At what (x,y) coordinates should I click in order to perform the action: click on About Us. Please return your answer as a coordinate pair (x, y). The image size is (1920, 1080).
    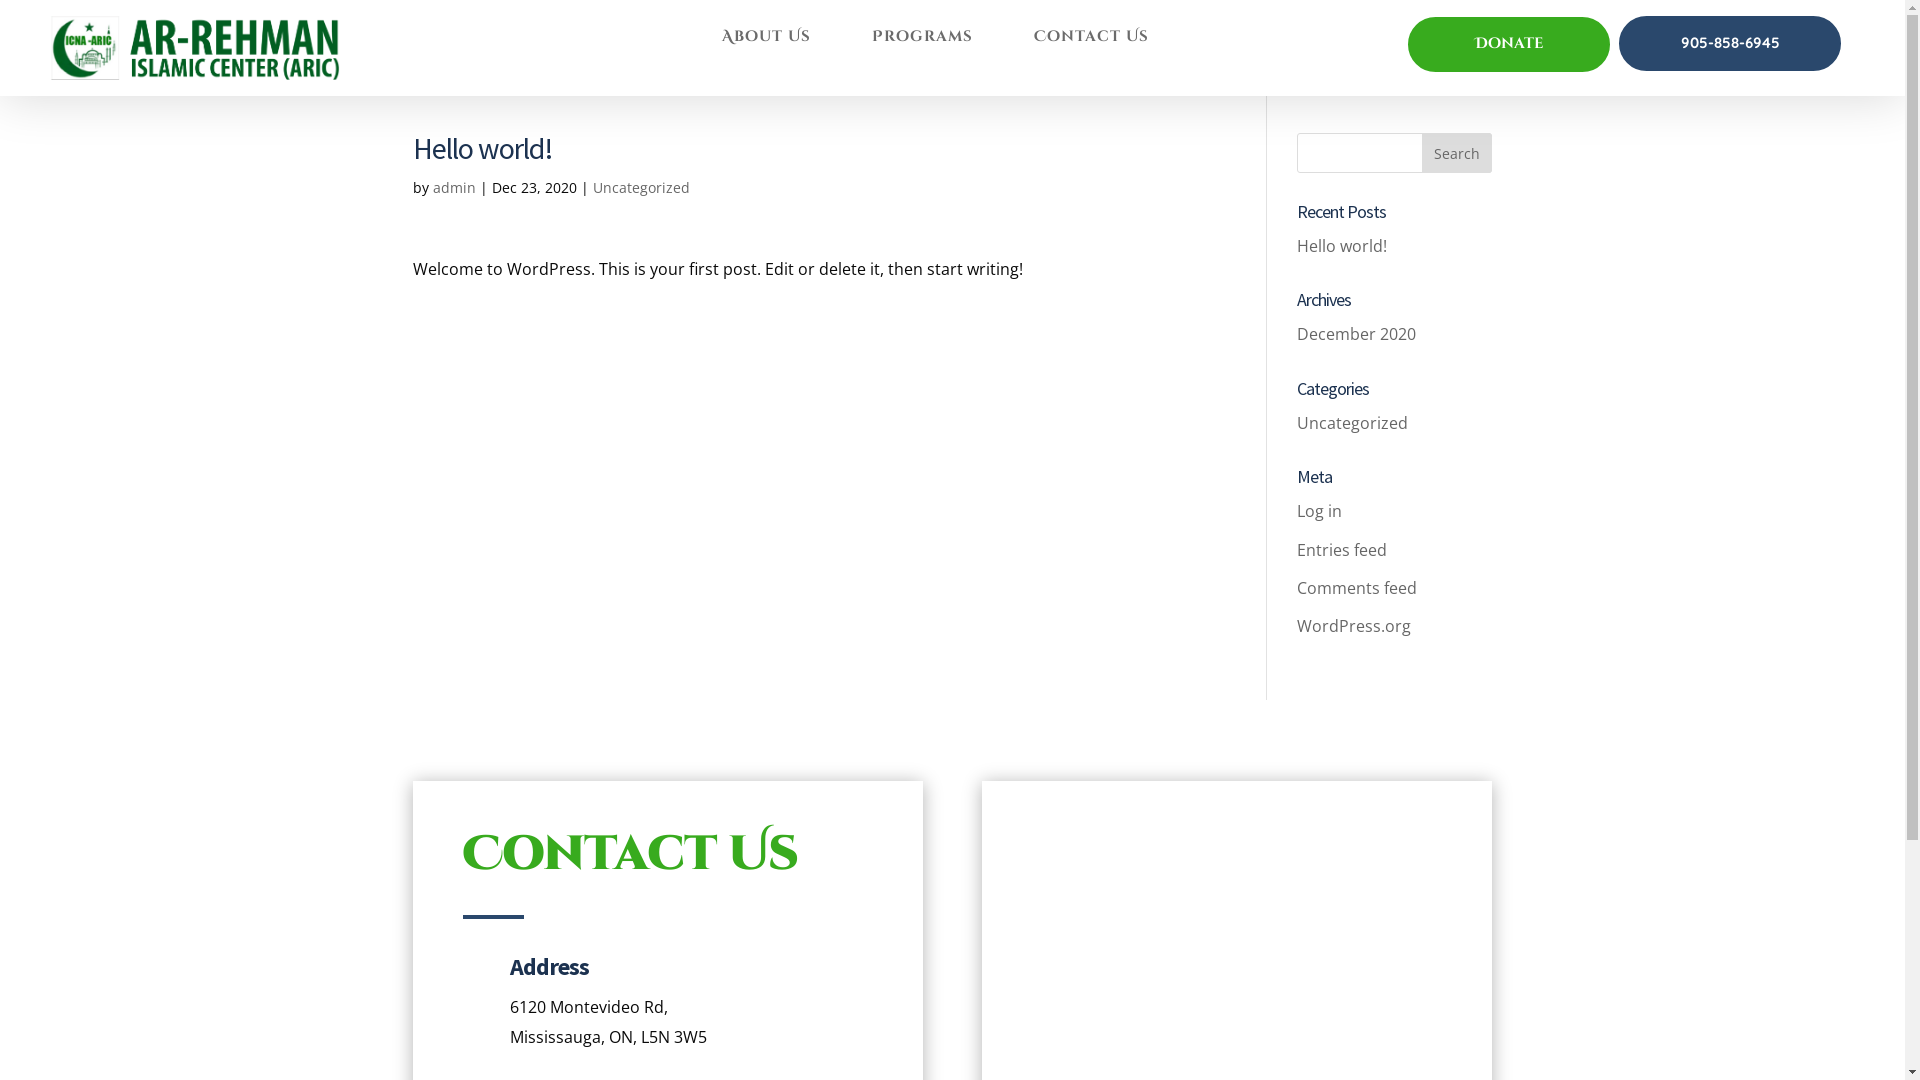
    Looking at the image, I should click on (766, 41).